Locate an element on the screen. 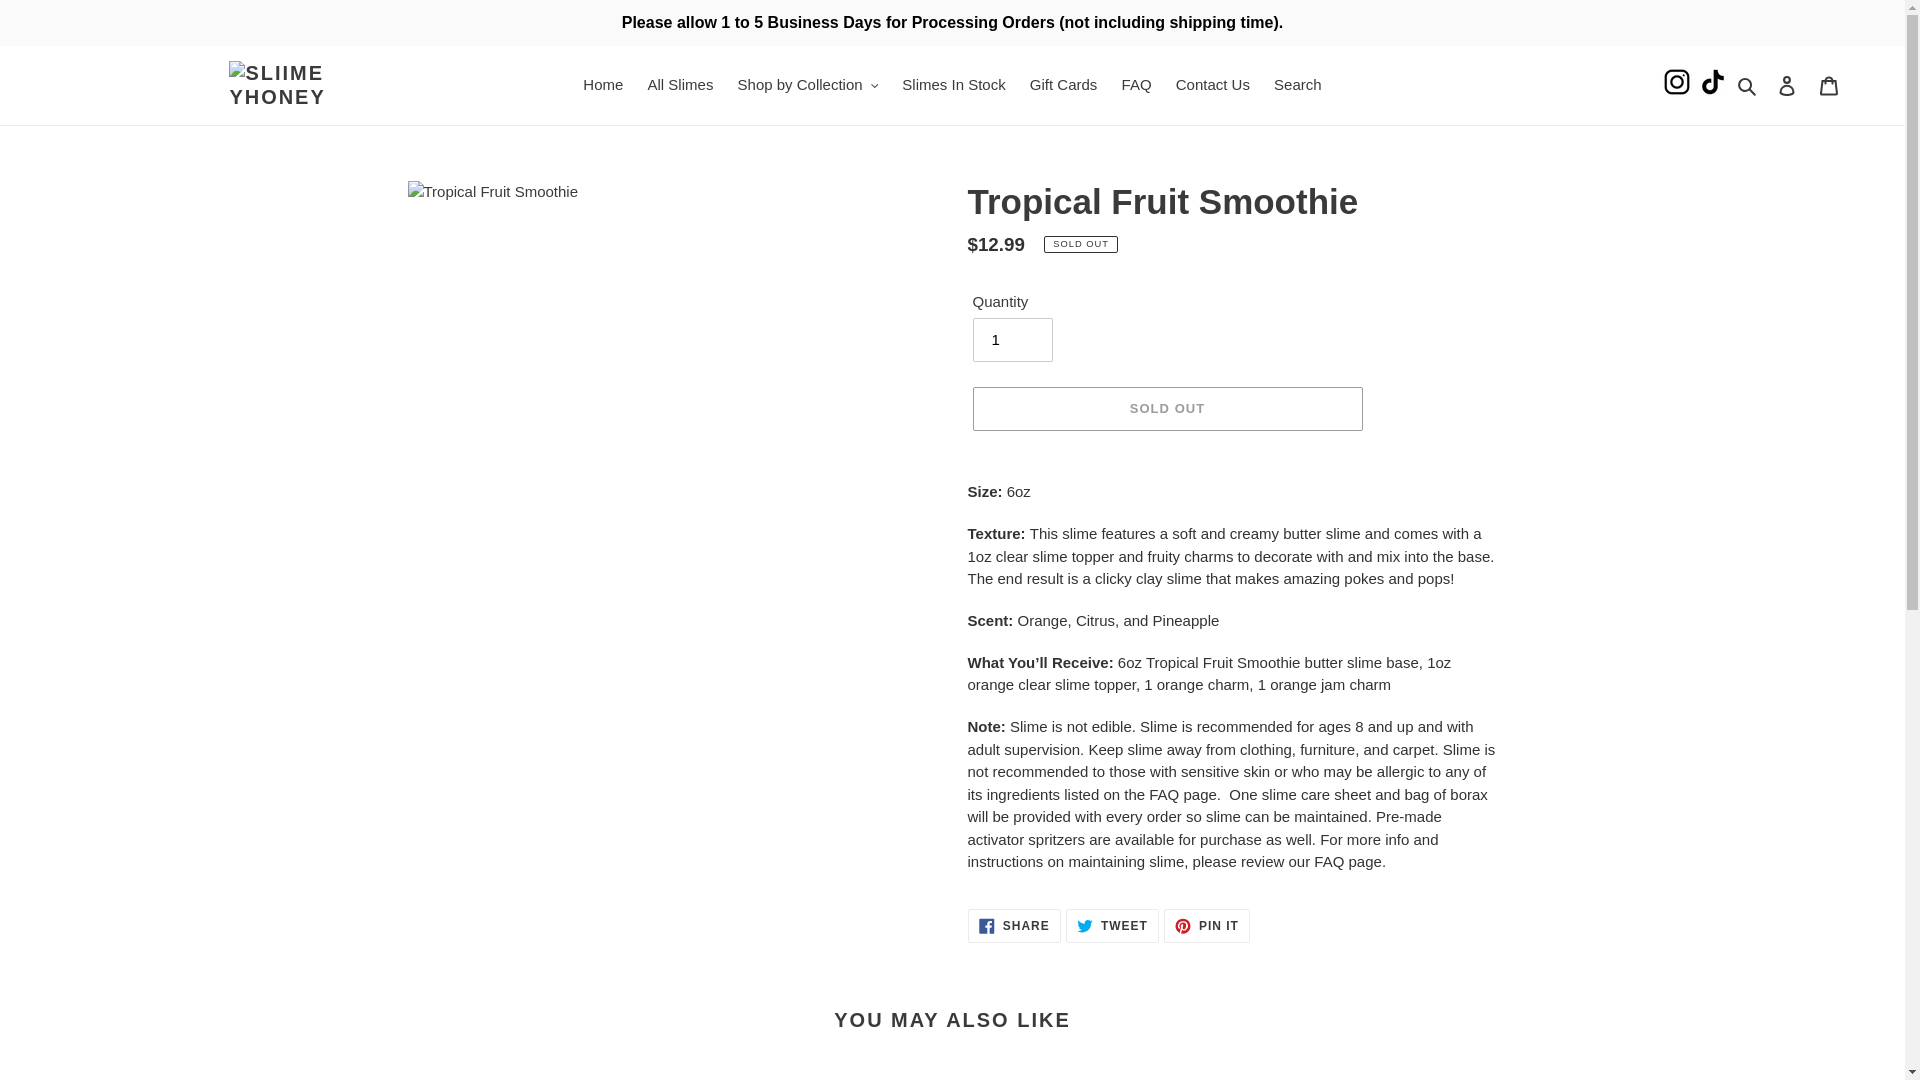 The width and height of the screenshot is (1920, 1080). Shop by Collection is located at coordinates (808, 86).